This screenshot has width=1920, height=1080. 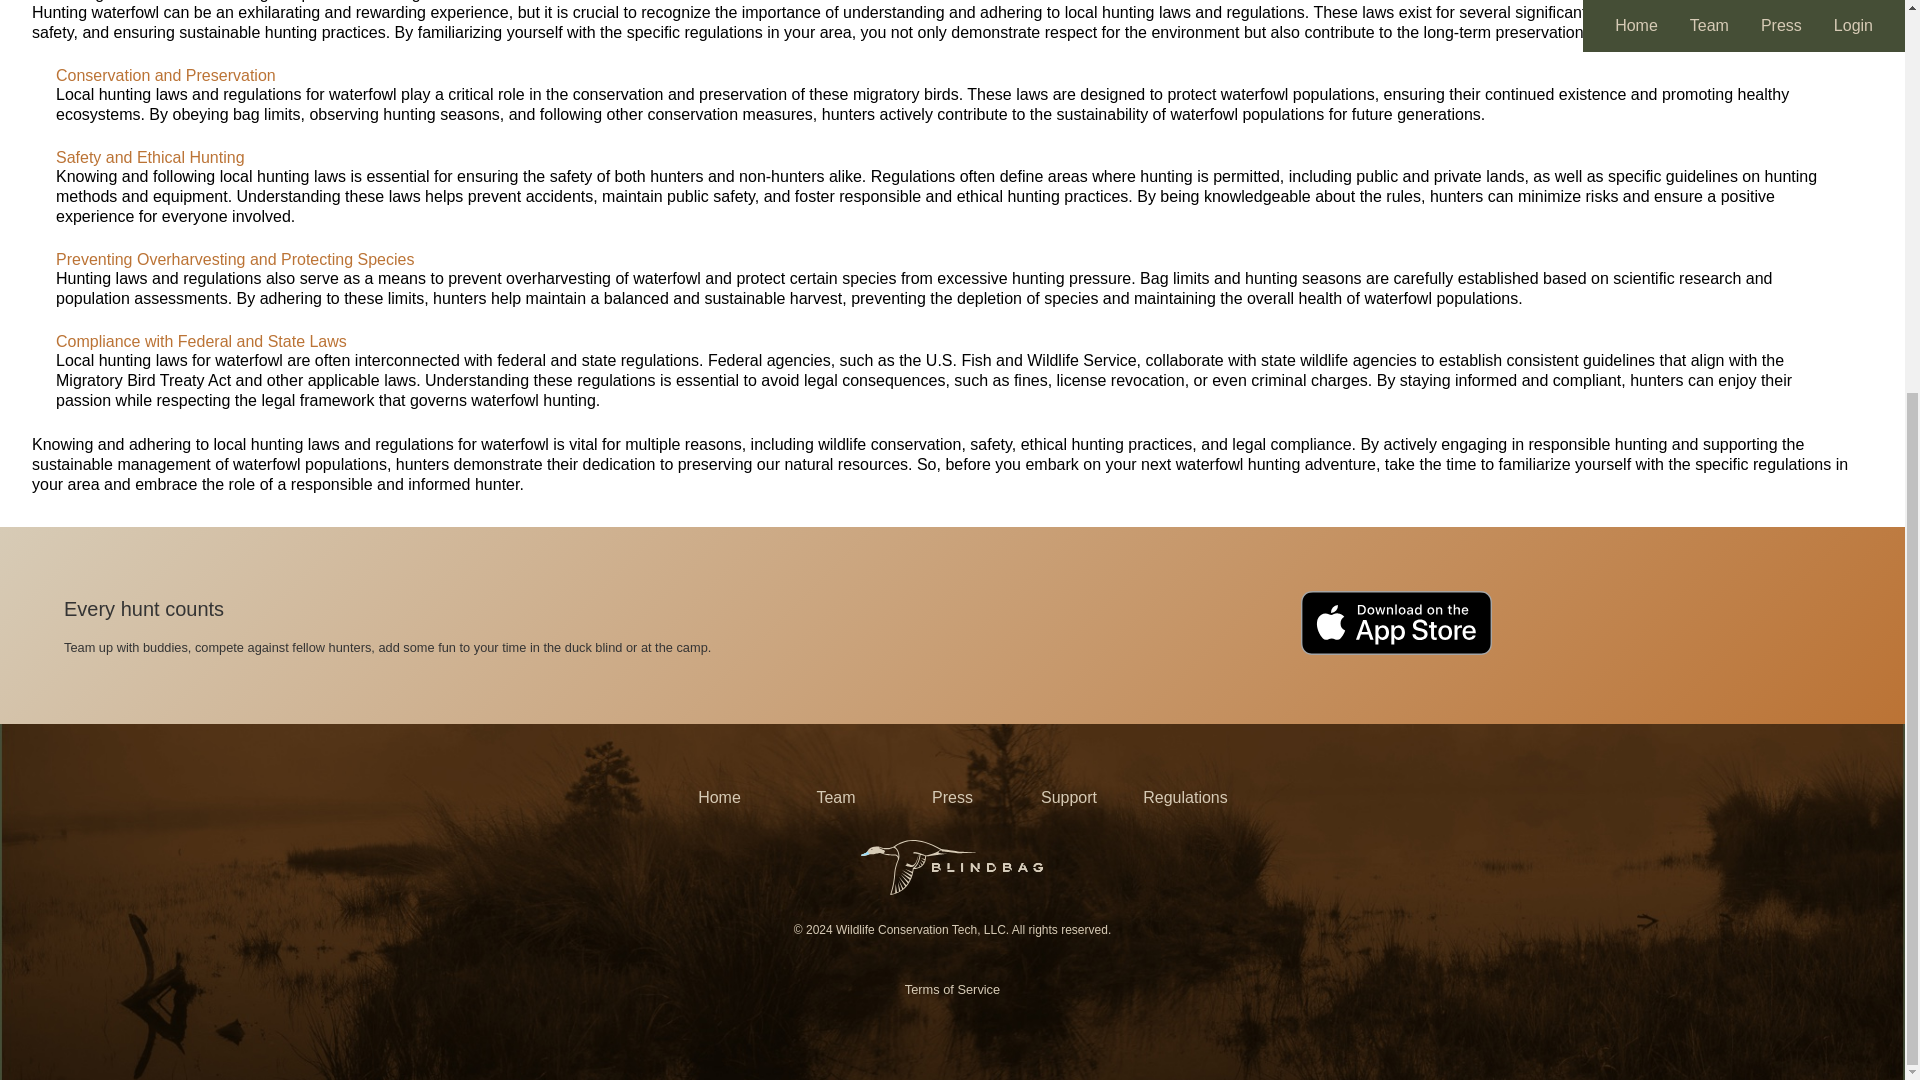 I want to click on Team, so click(x=836, y=798).